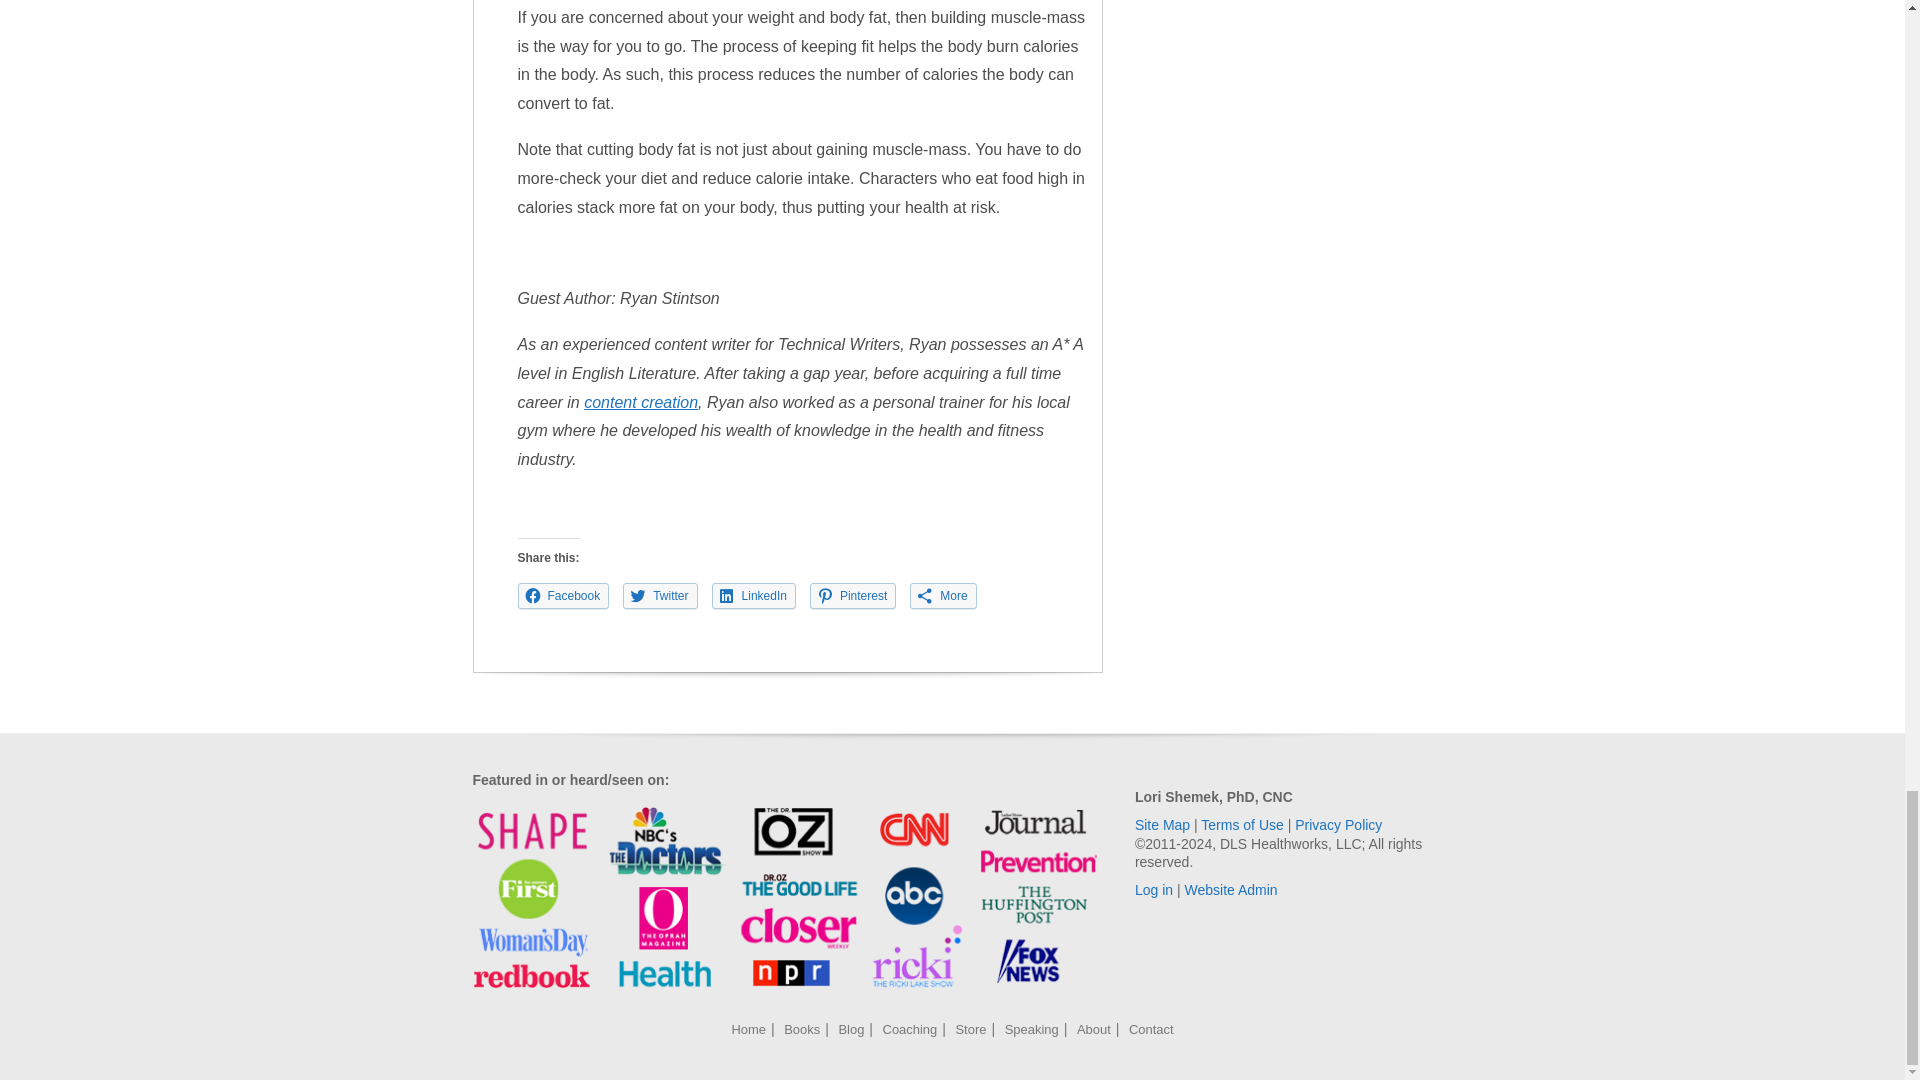  I want to click on Click to share on Facebook, so click(564, 596).